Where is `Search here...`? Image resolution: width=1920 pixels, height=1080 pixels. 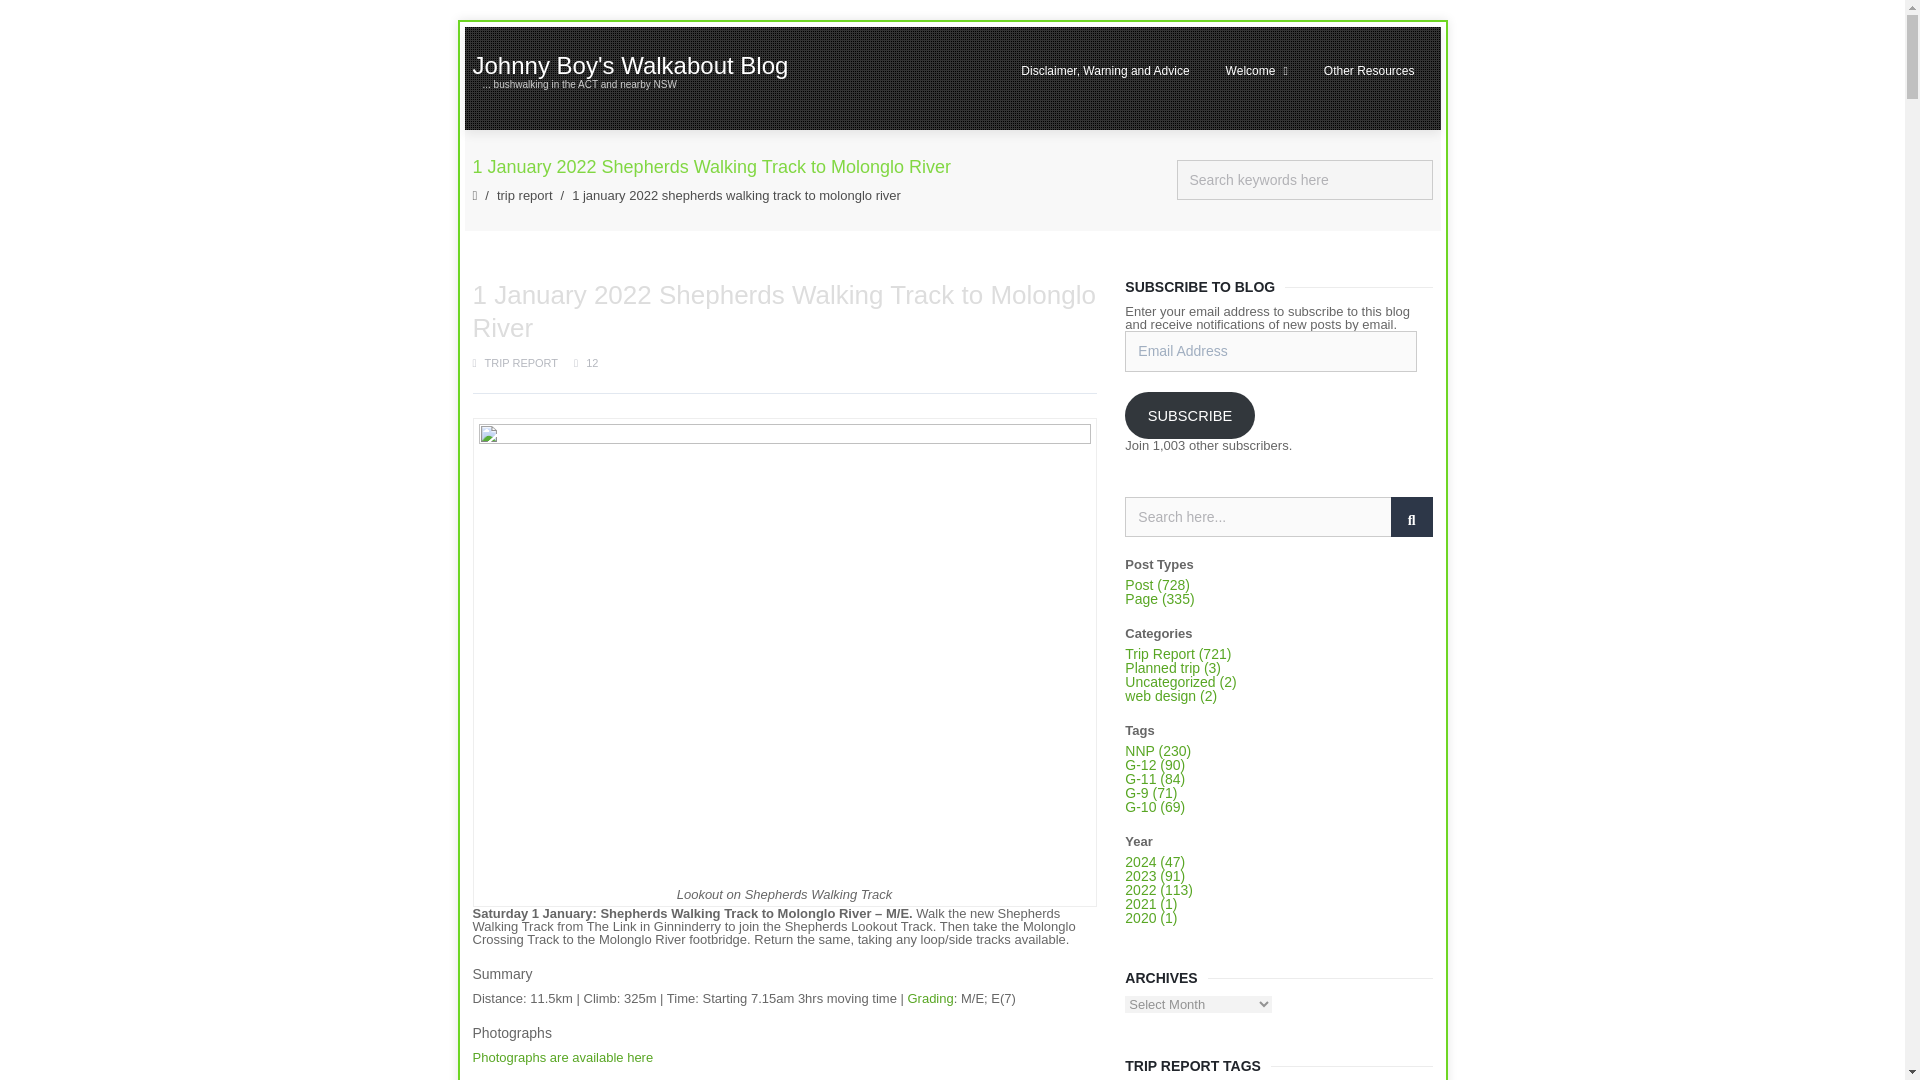
Search here... is located at coordinates (1278, 516).